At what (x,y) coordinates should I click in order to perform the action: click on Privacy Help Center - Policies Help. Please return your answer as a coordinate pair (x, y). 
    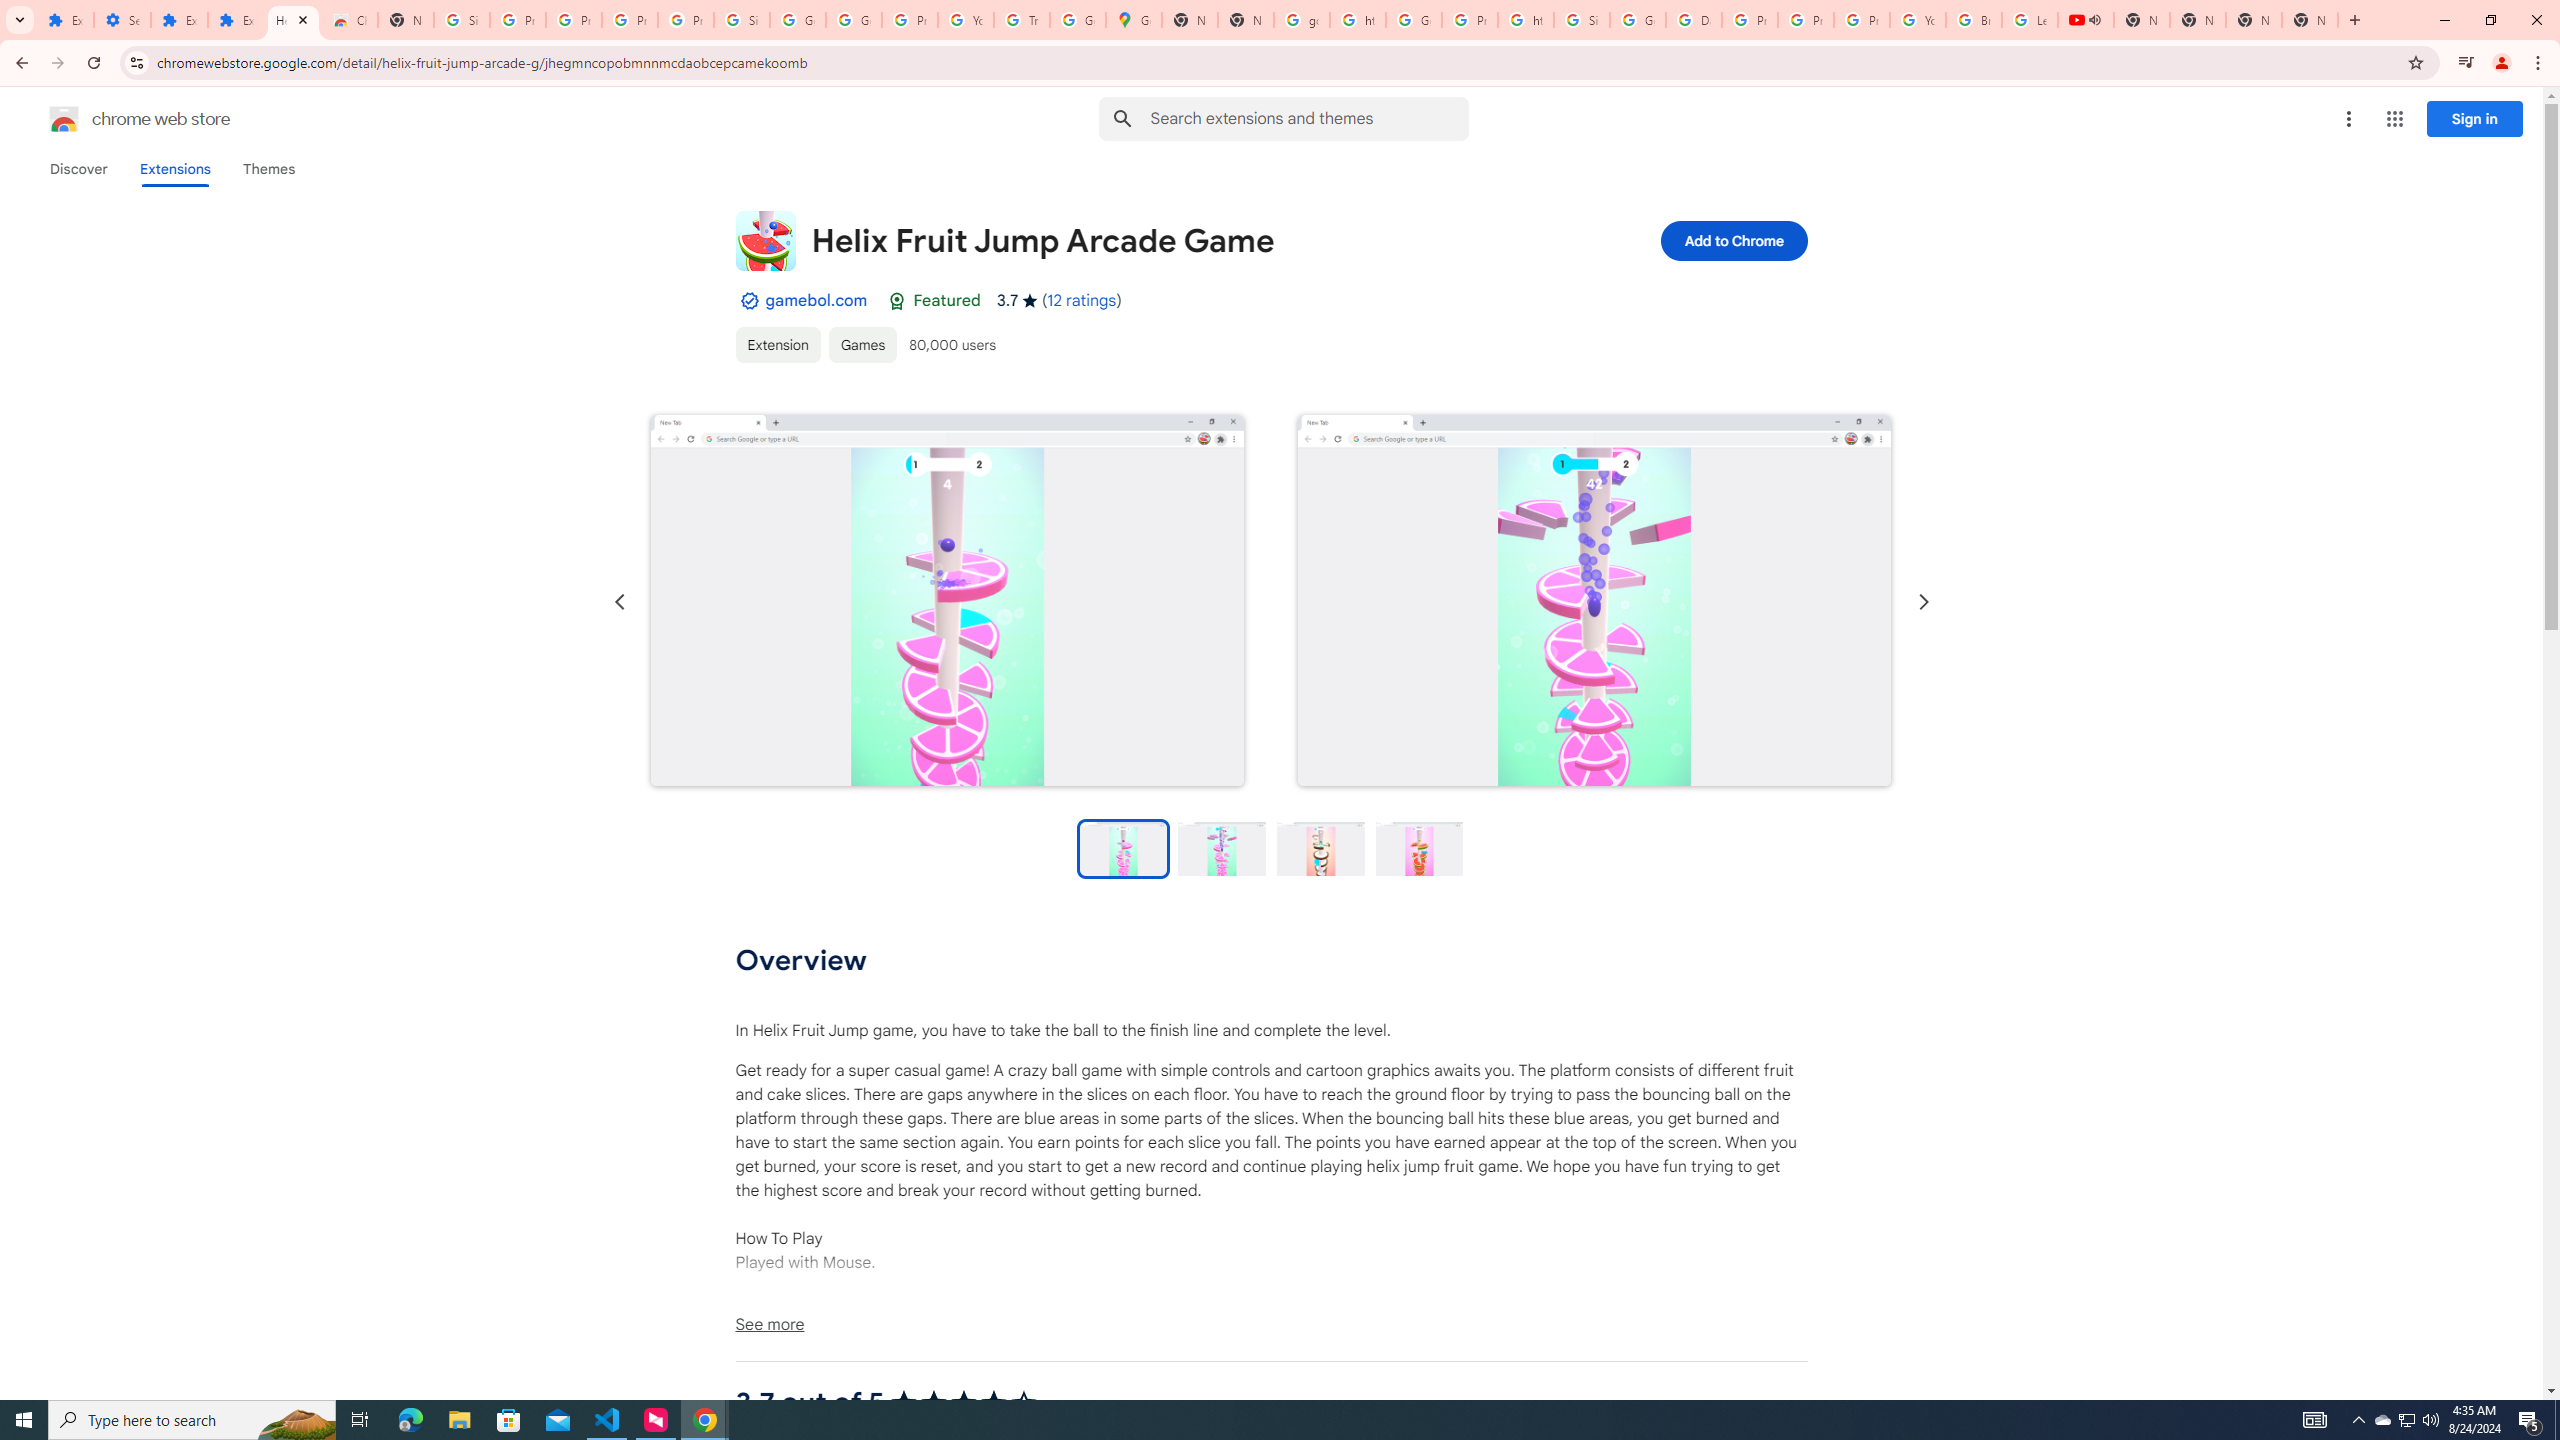
    Looking at the image, I should click on (1806, 20).